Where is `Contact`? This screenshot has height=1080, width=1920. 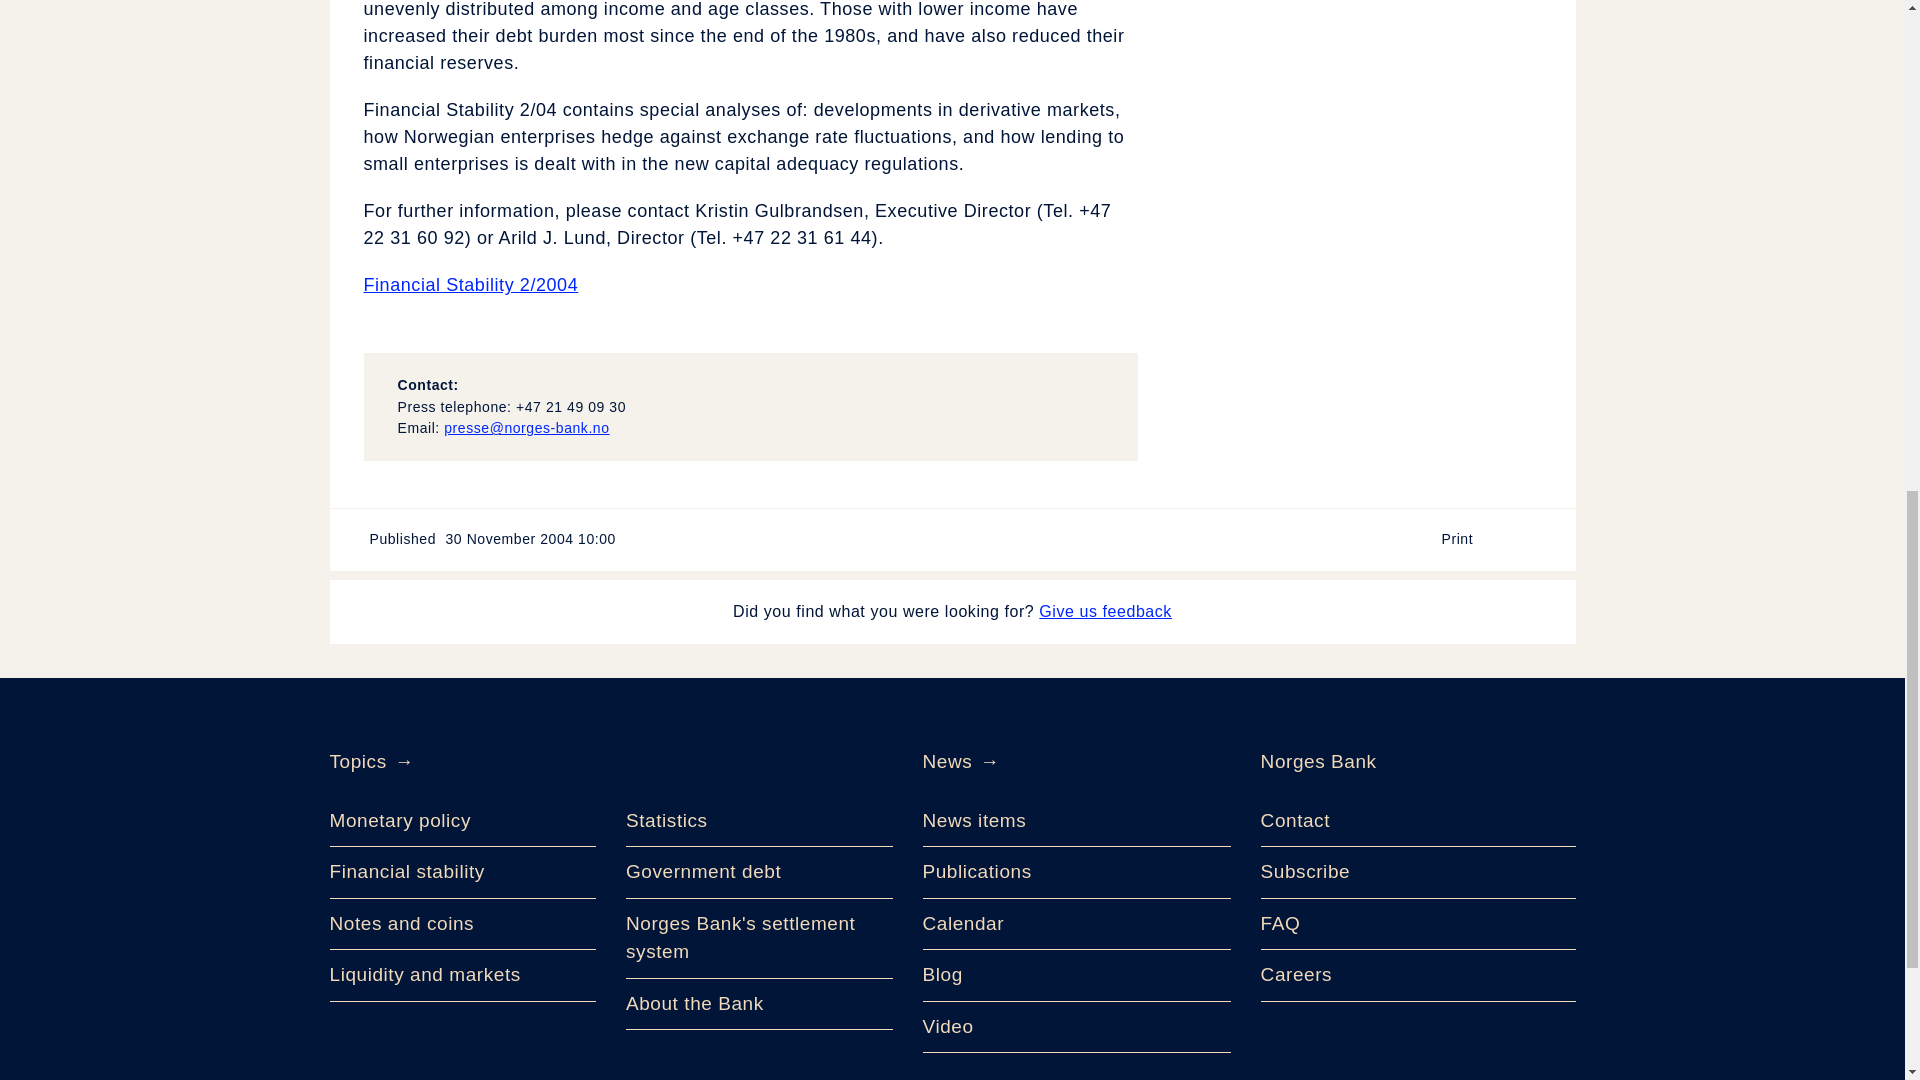 Contact is located at coordinates (1418, 821).